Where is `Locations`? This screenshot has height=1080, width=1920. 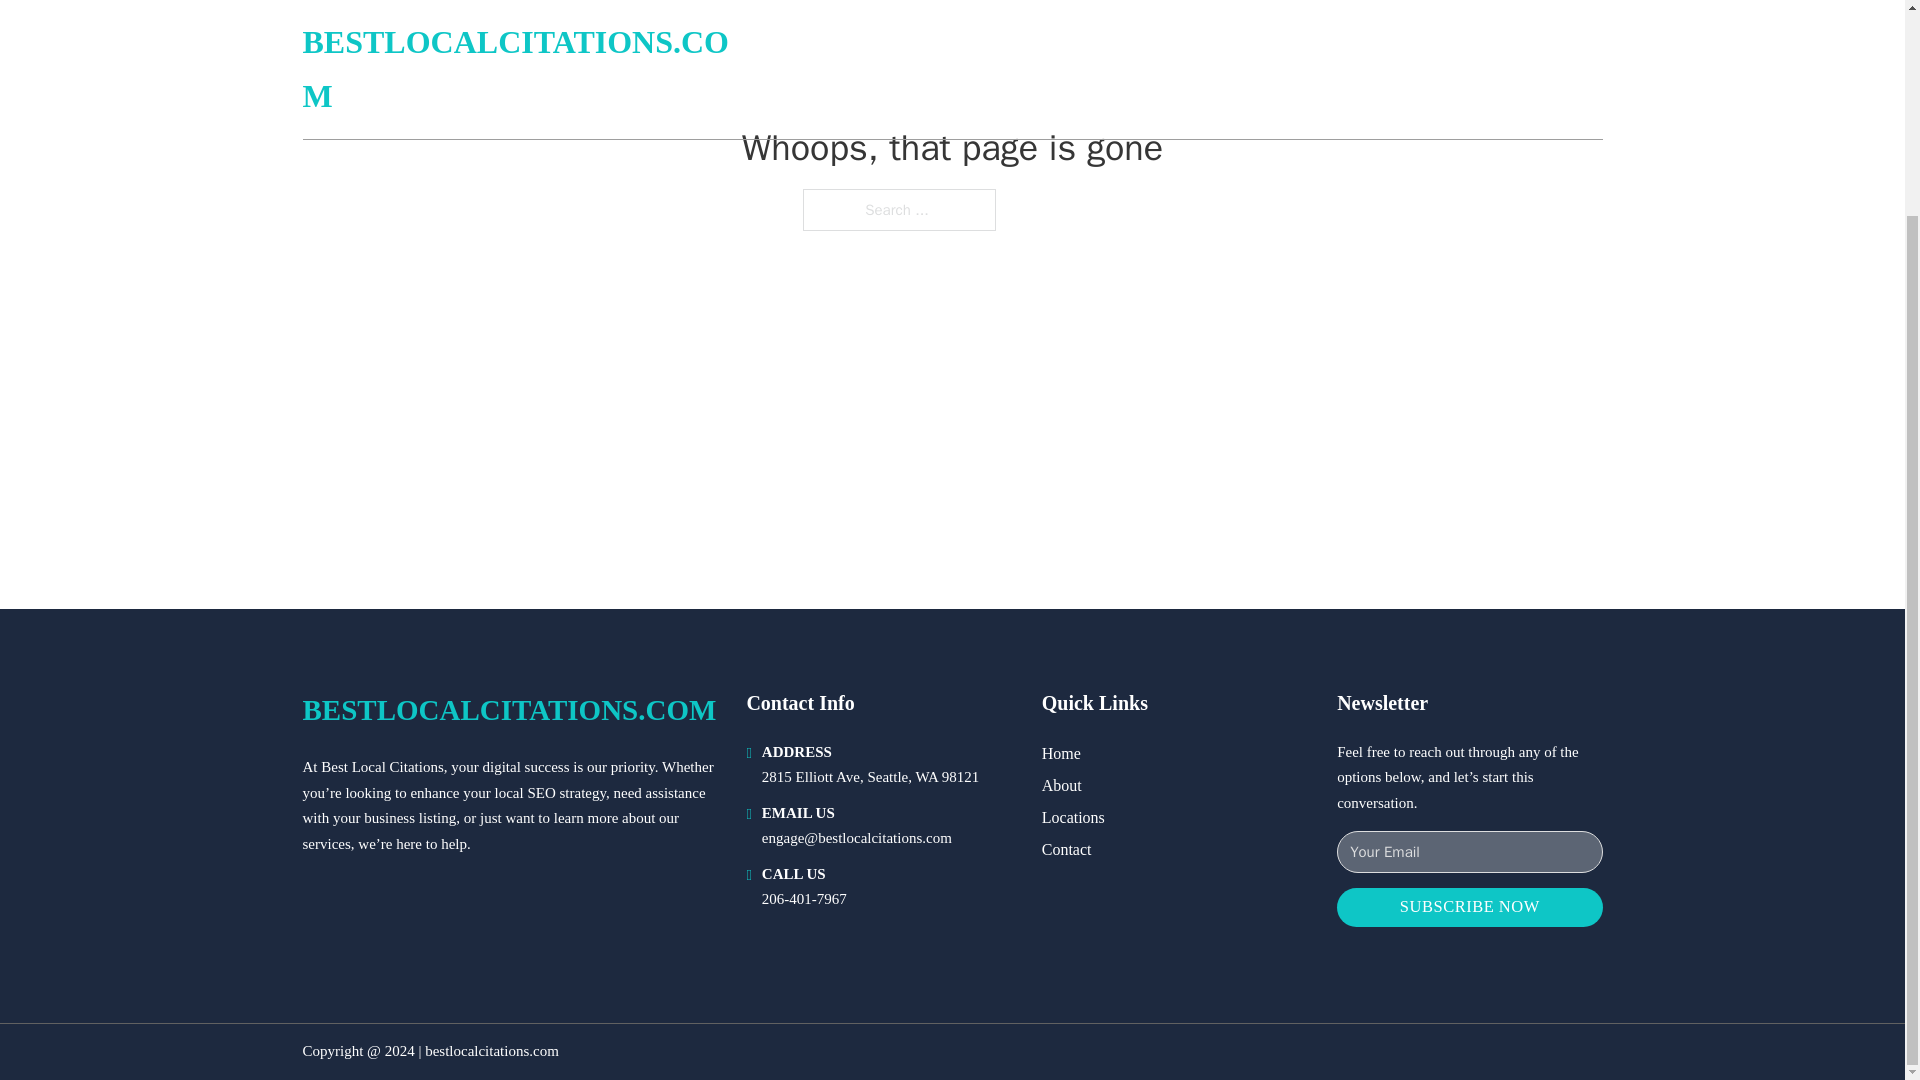 Locations is located at coordinates (1074, 816).